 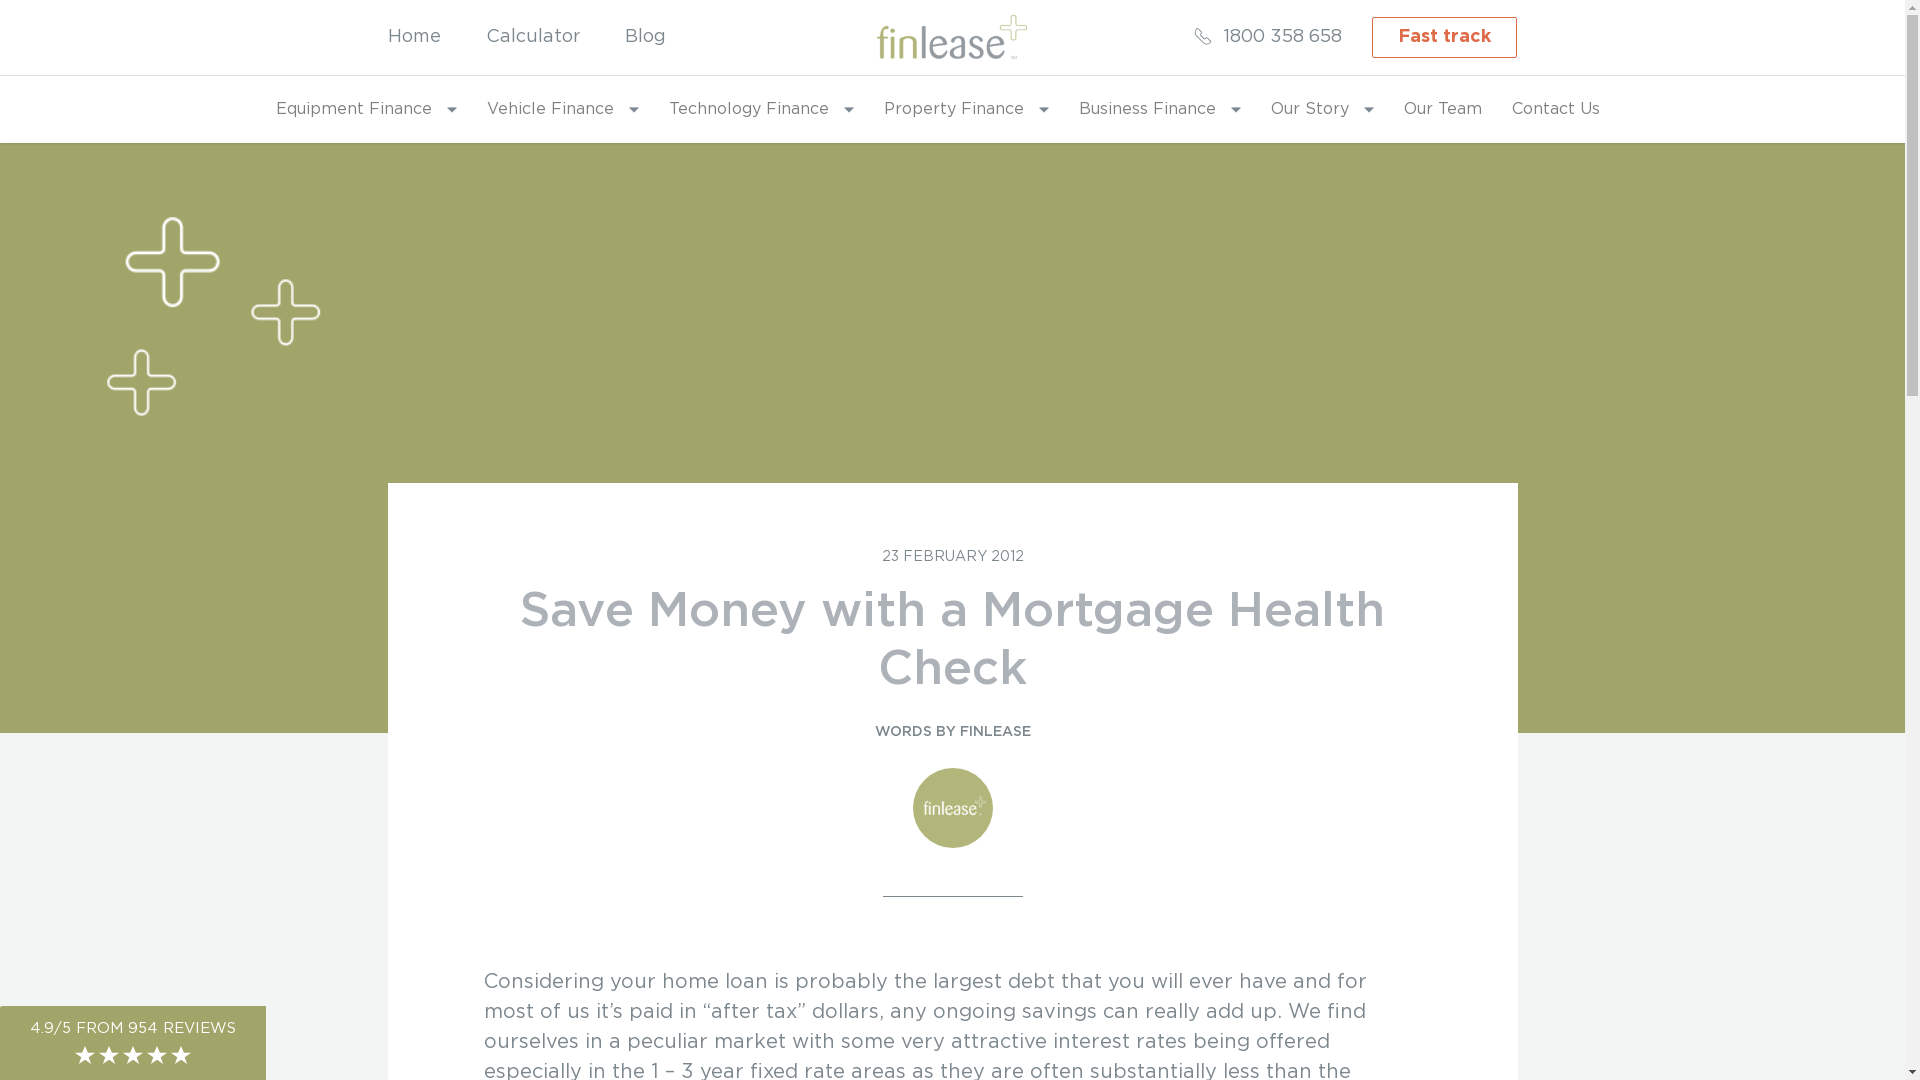 I want to click on Contact Us, so click(x=1556, y=110).